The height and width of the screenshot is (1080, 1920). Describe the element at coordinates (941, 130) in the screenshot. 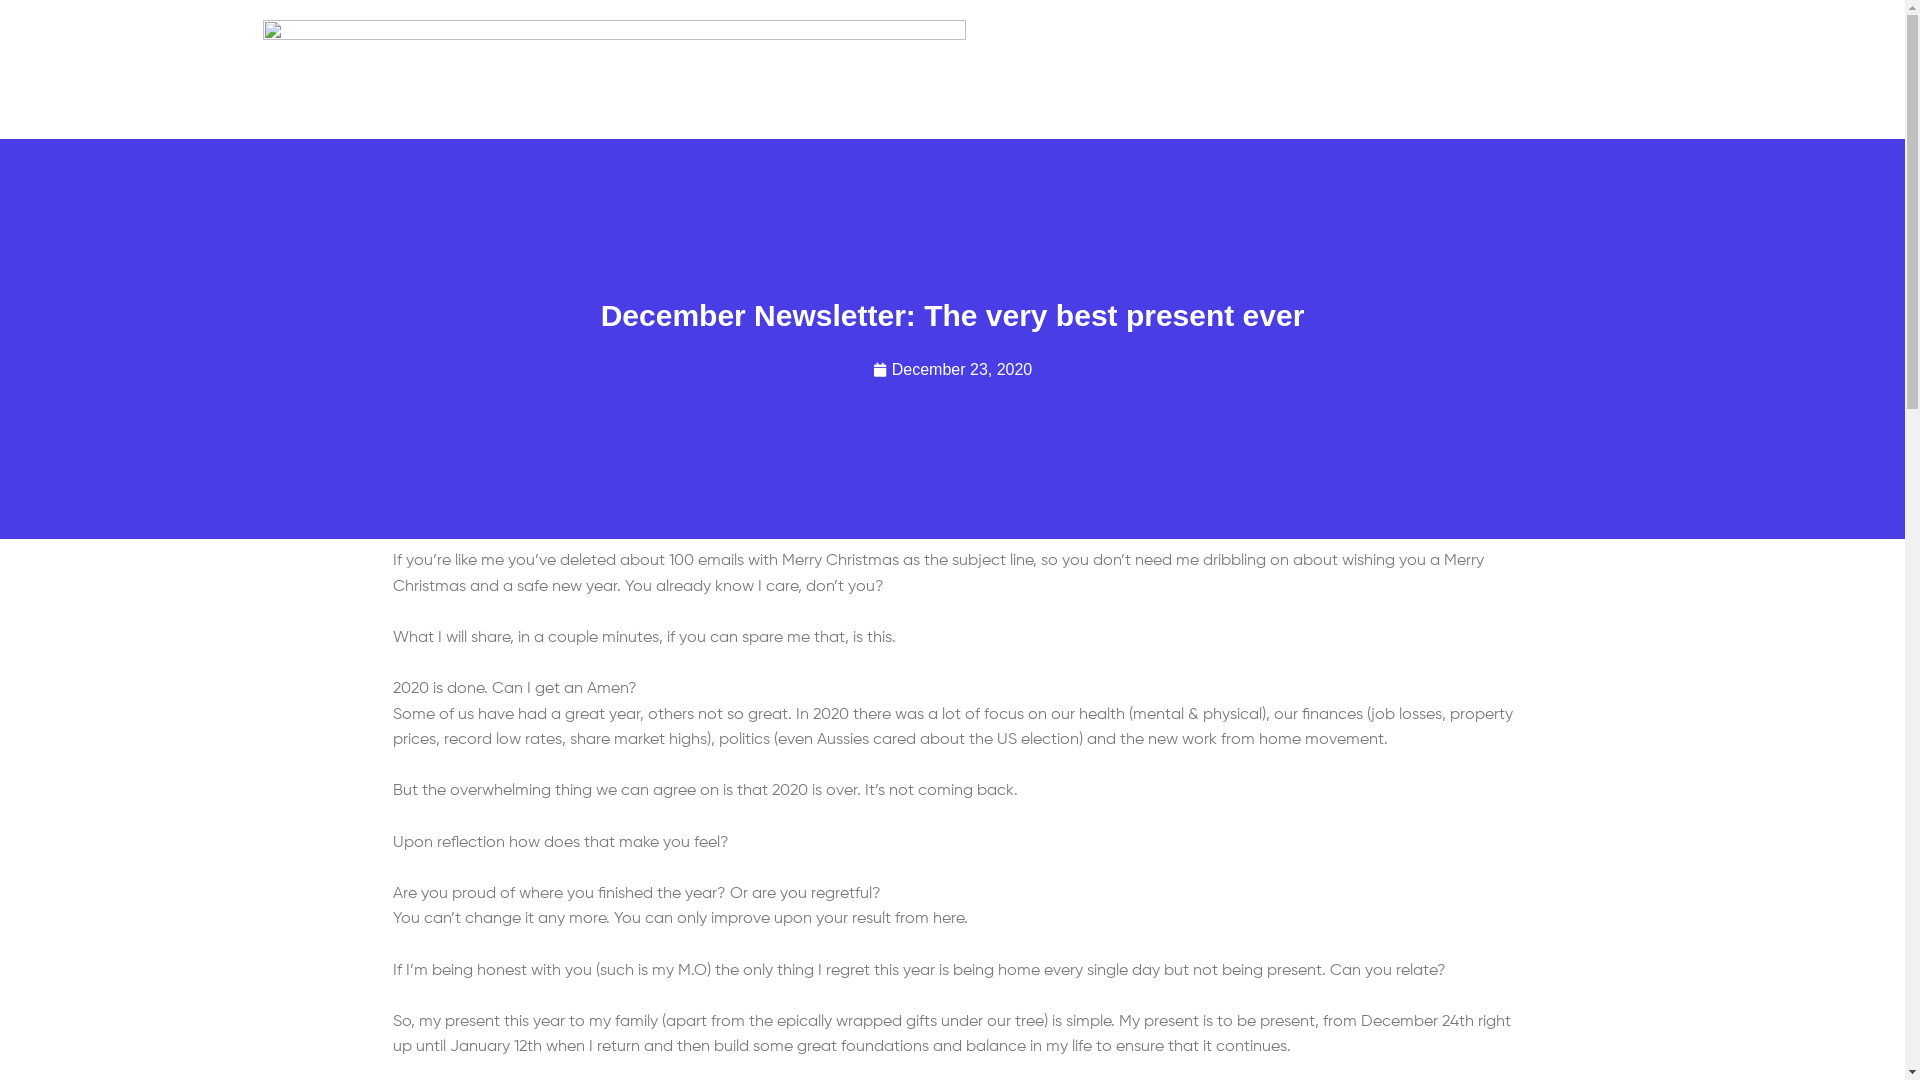

I see `Services` at that location.